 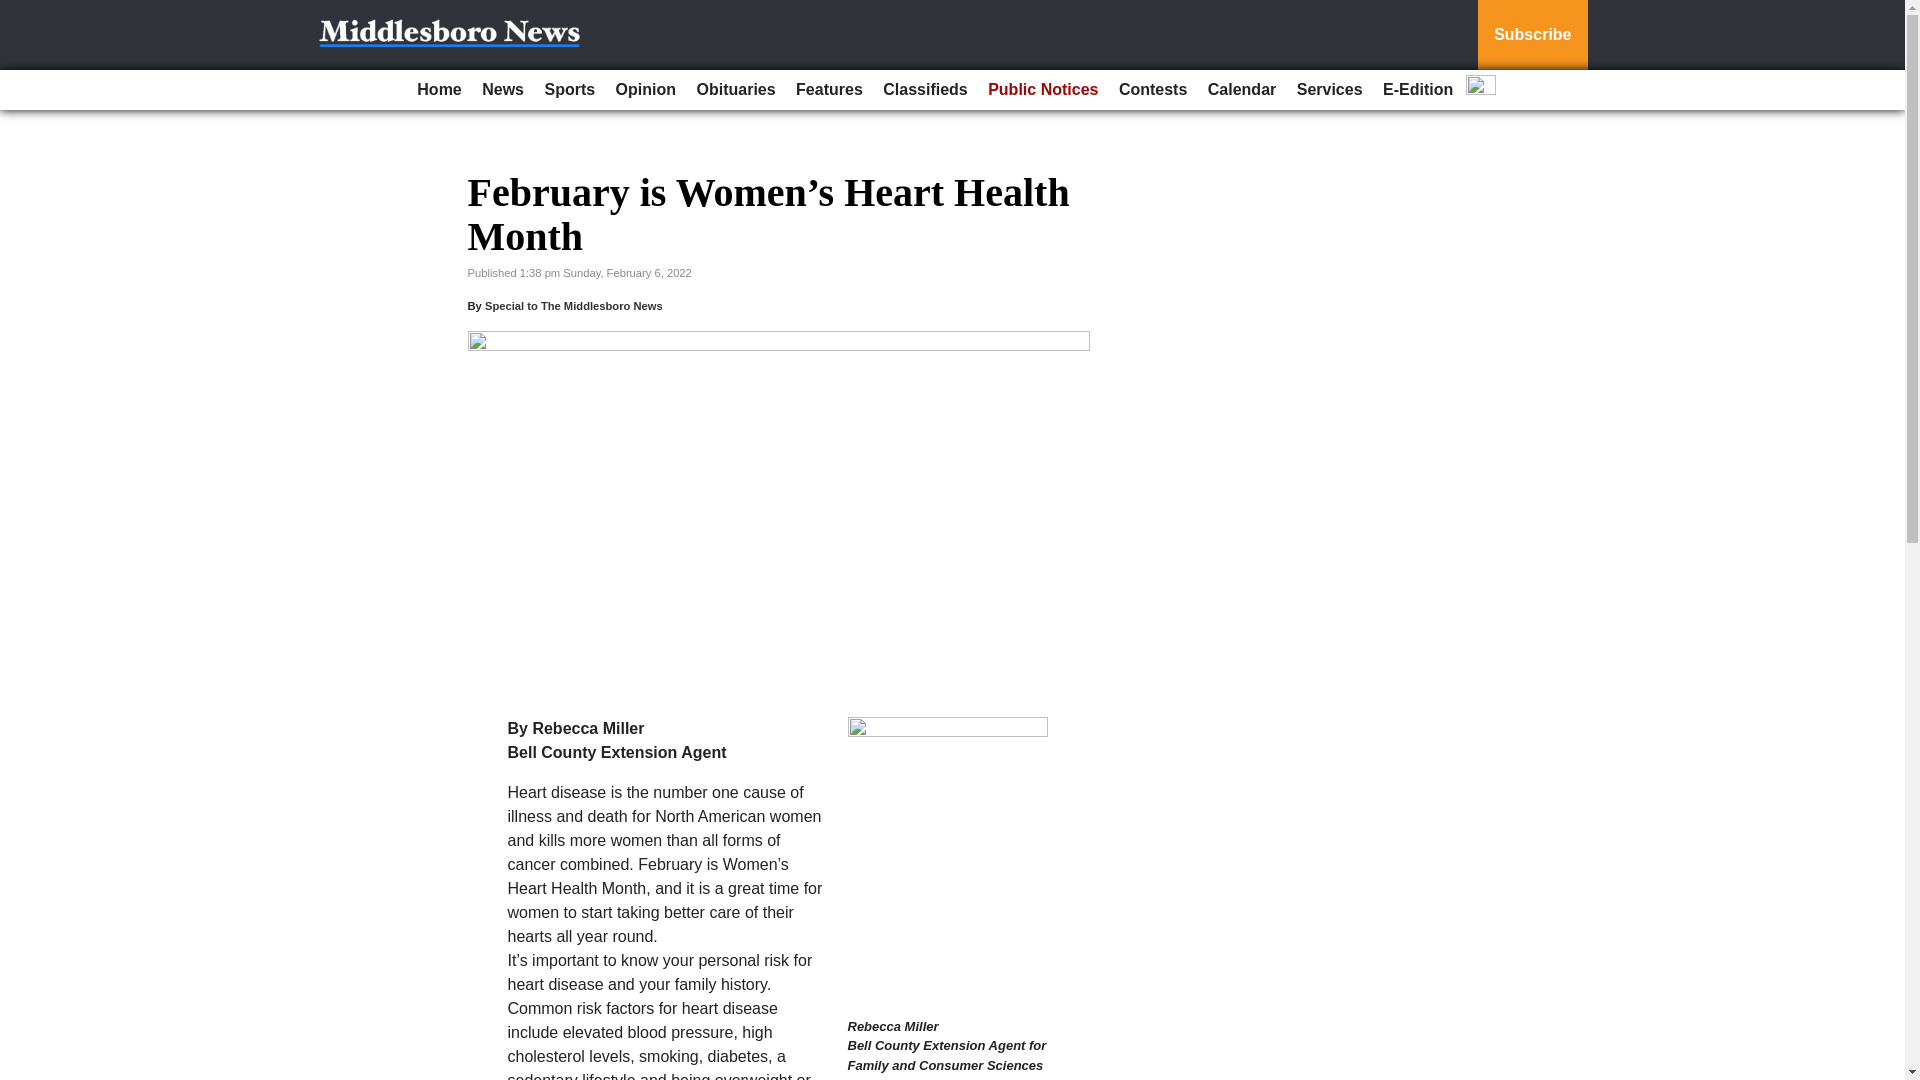 I want to click on Opinion, so click(x=646, y=90).